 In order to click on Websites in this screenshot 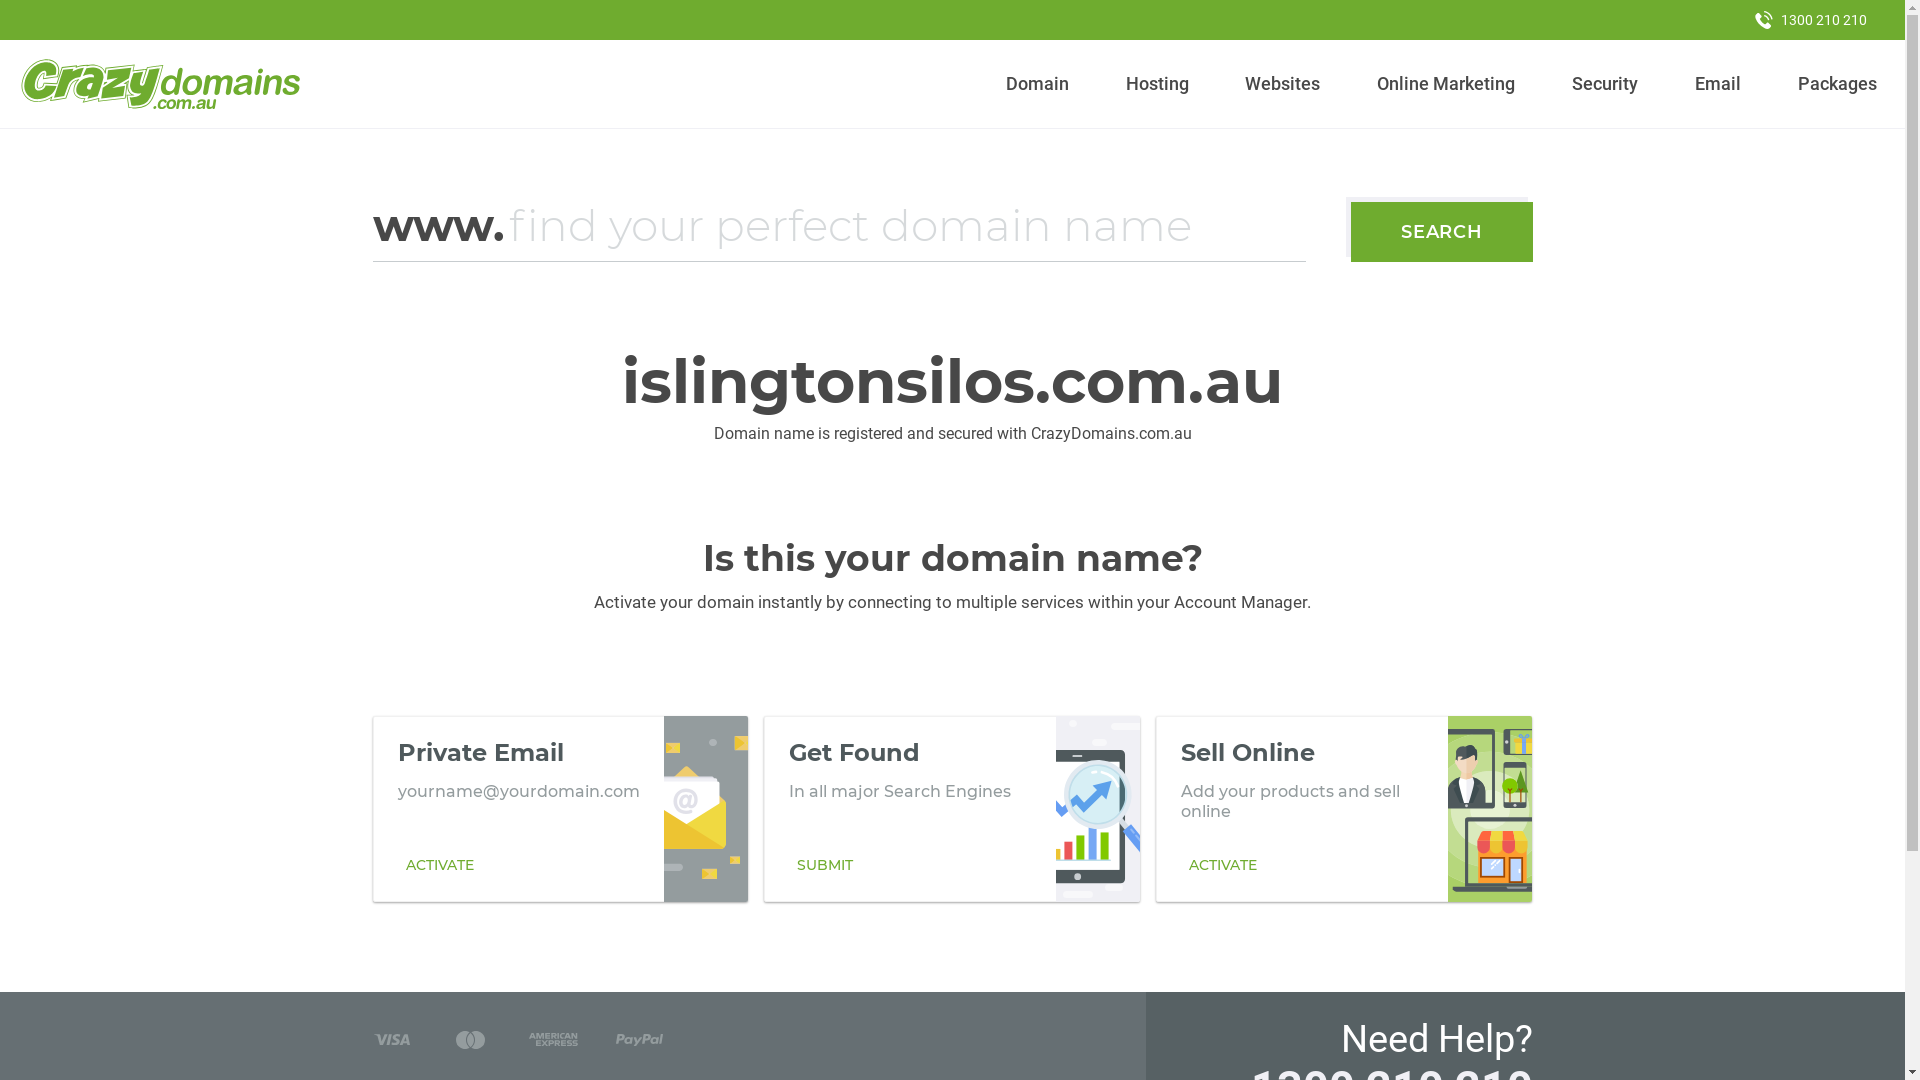, I will do `click(1283, 84)`.